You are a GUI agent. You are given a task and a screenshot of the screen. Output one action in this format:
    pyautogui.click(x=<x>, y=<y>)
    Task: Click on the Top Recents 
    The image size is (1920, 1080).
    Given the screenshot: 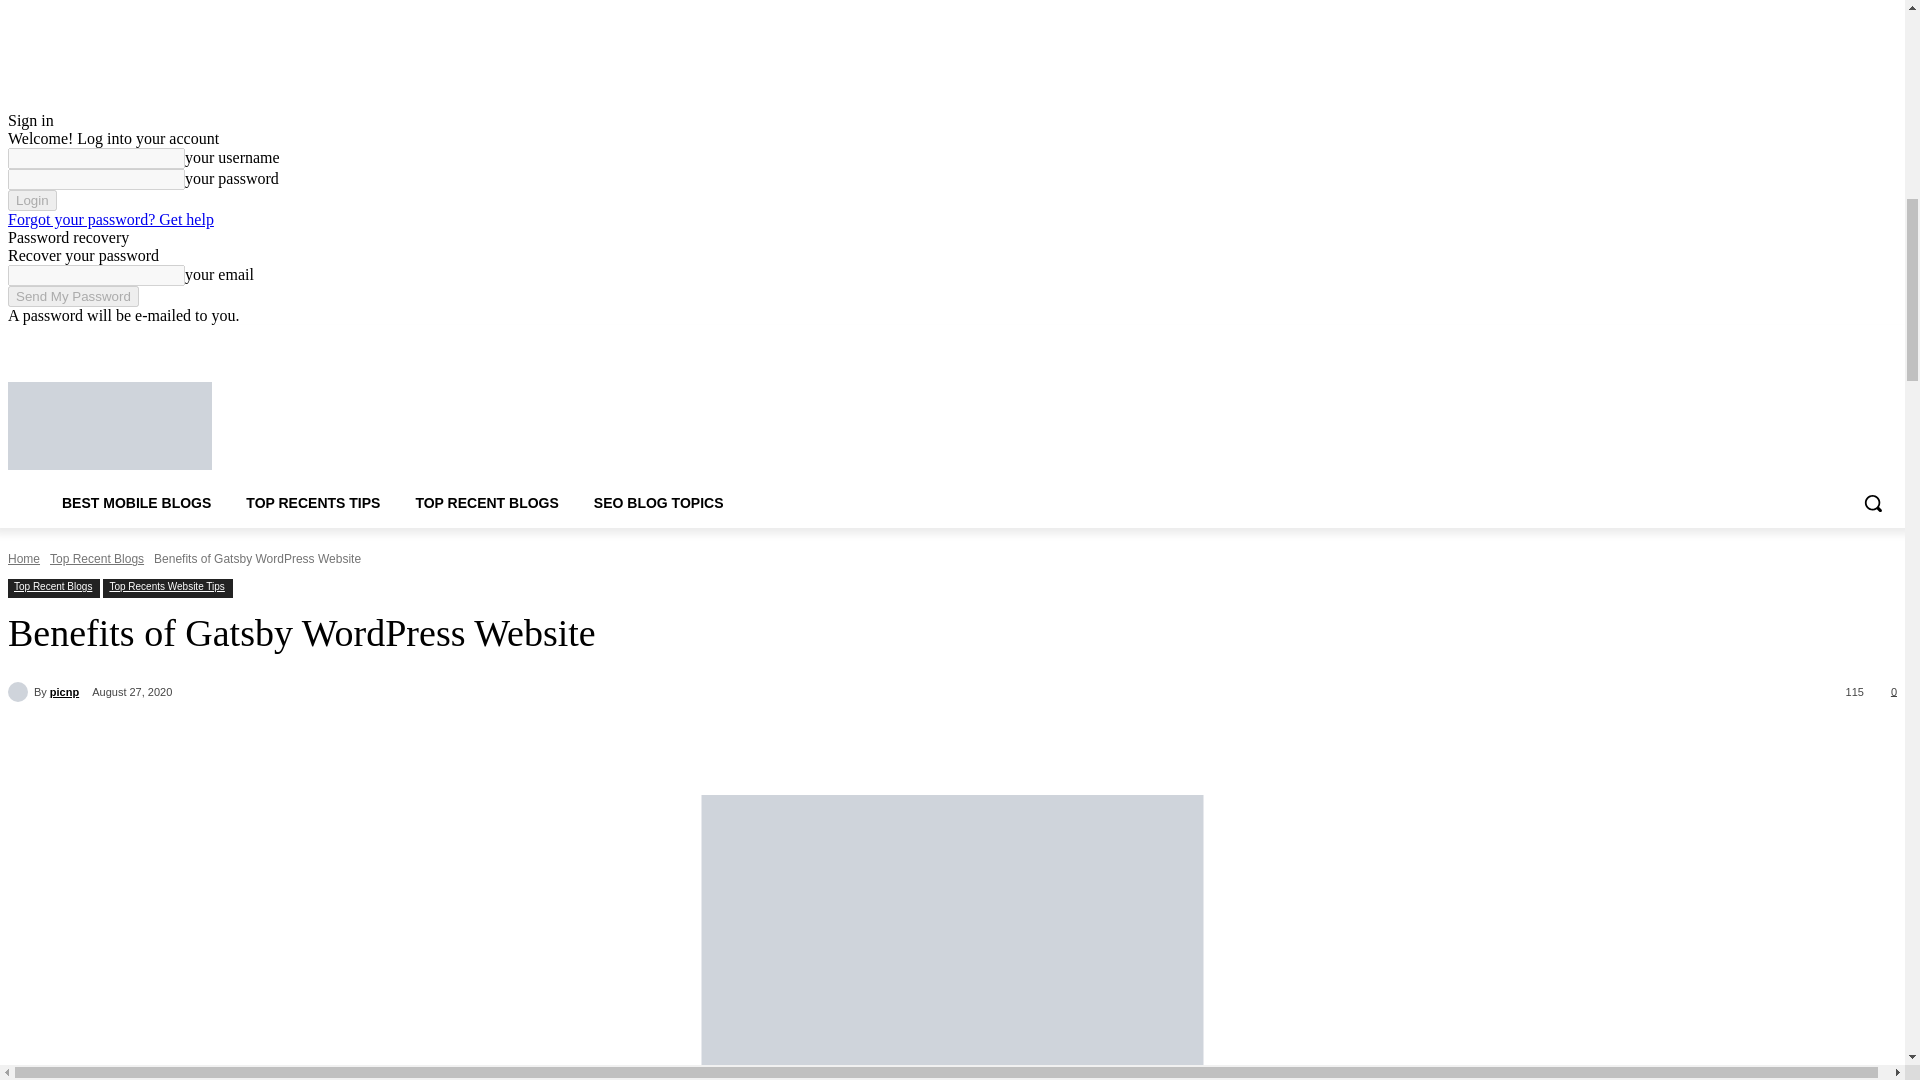 What is the action you would take?
    pyautogui.click(x=109, y=426)
    